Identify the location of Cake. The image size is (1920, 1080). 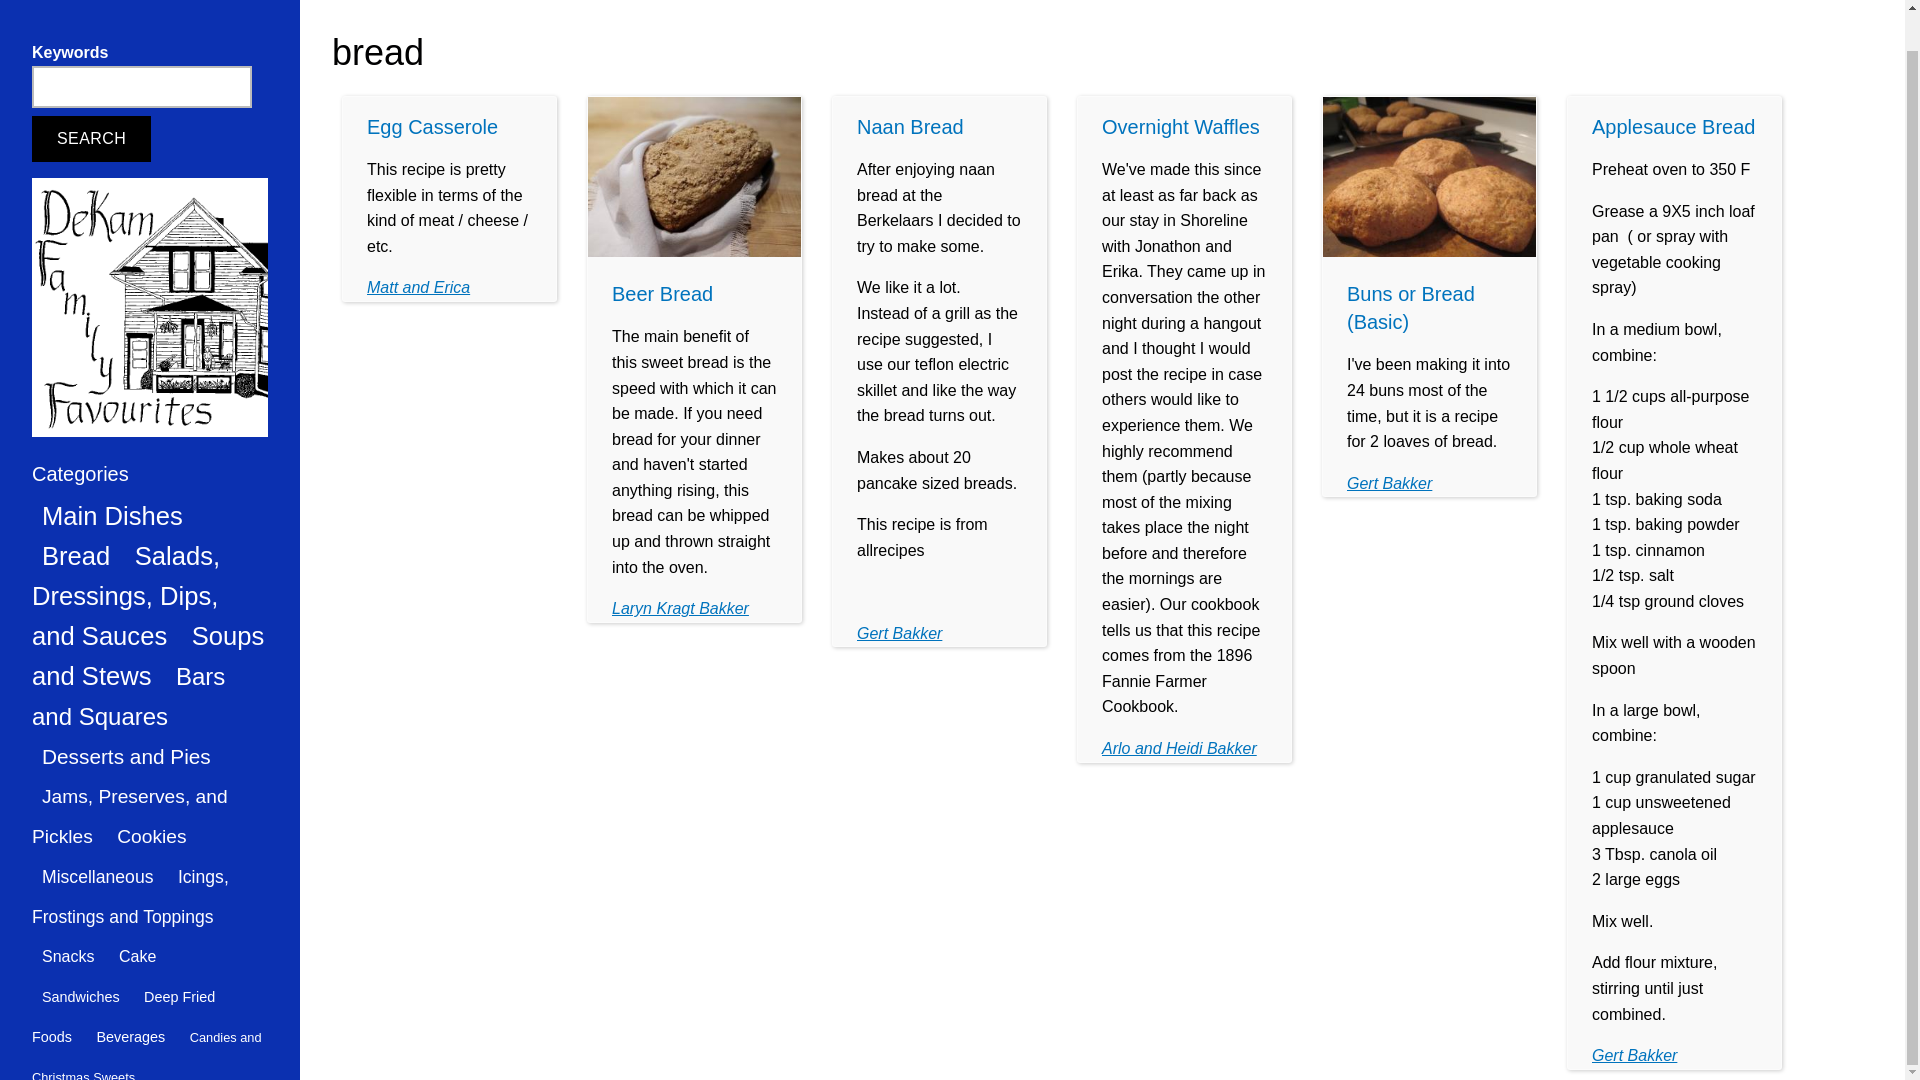
(137, 918).